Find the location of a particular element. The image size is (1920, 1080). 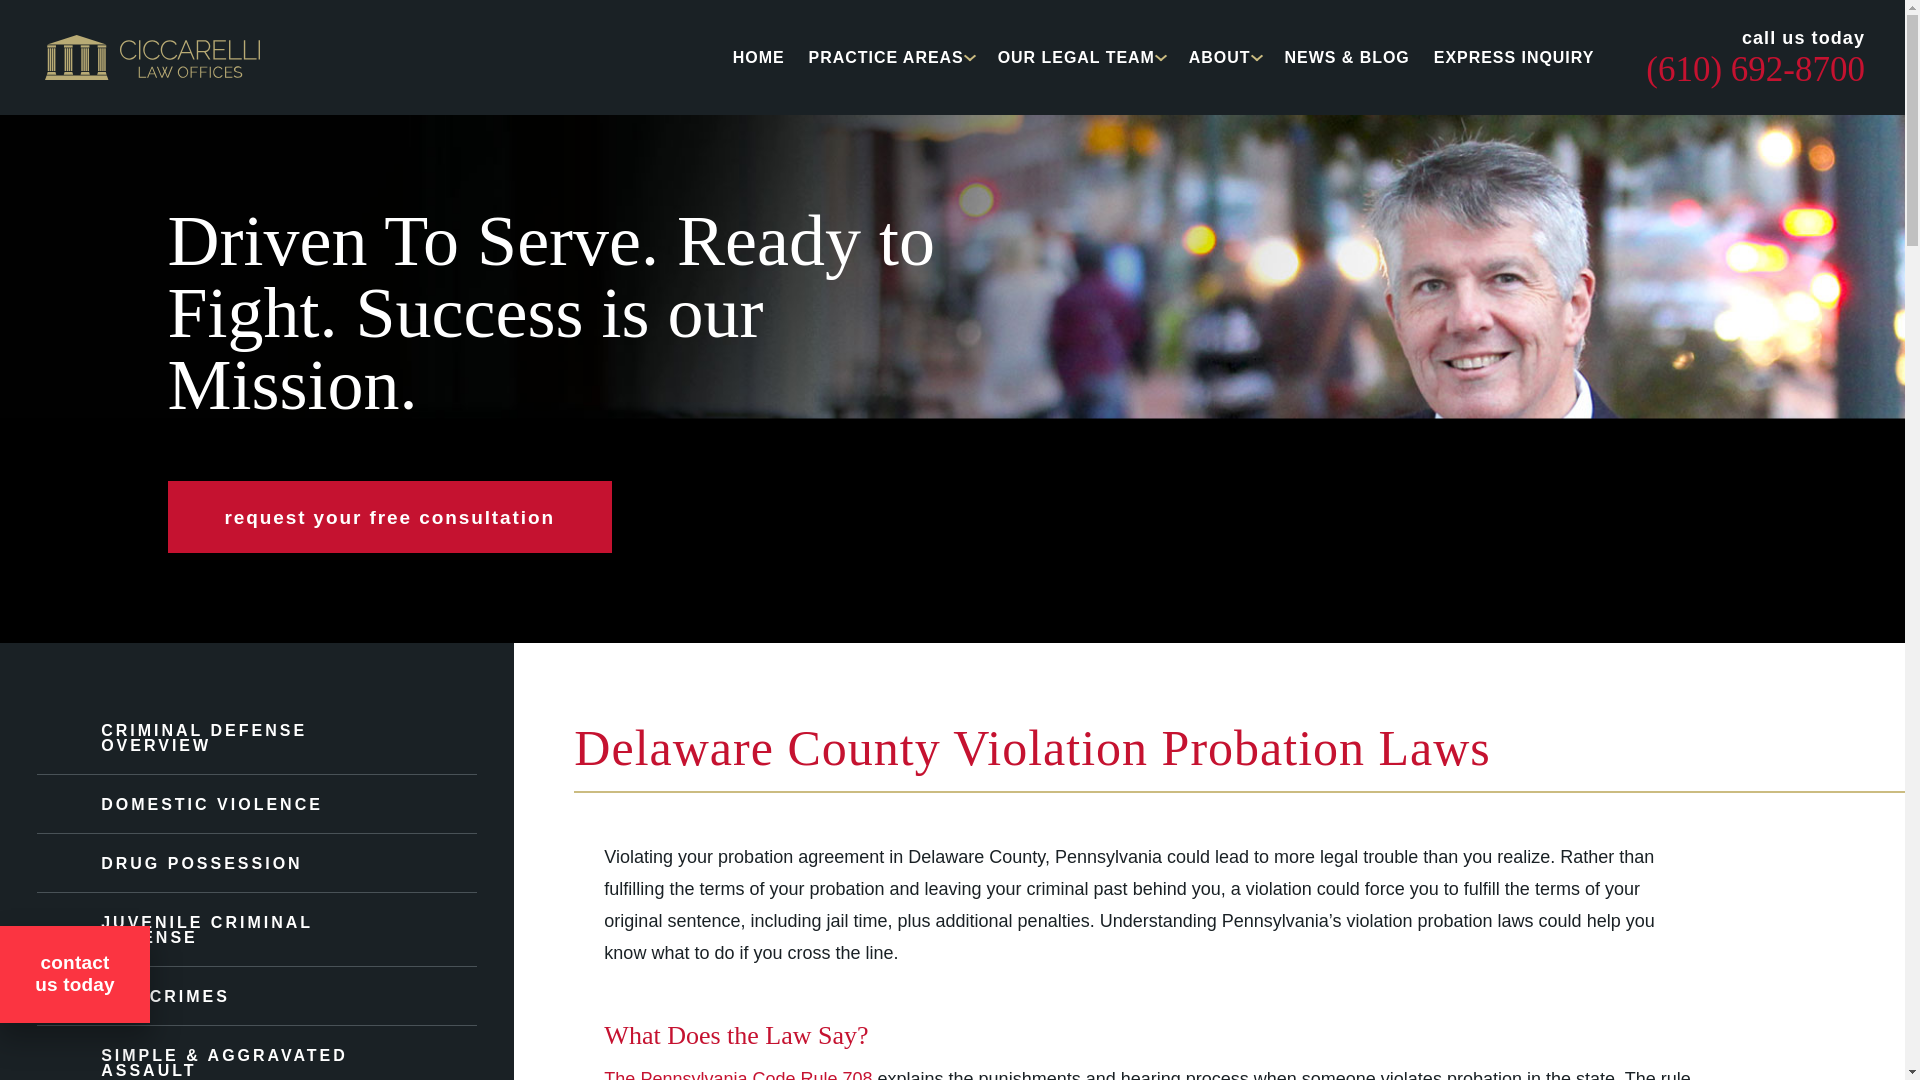

ABOUT is located at coordinates (1220, 56).